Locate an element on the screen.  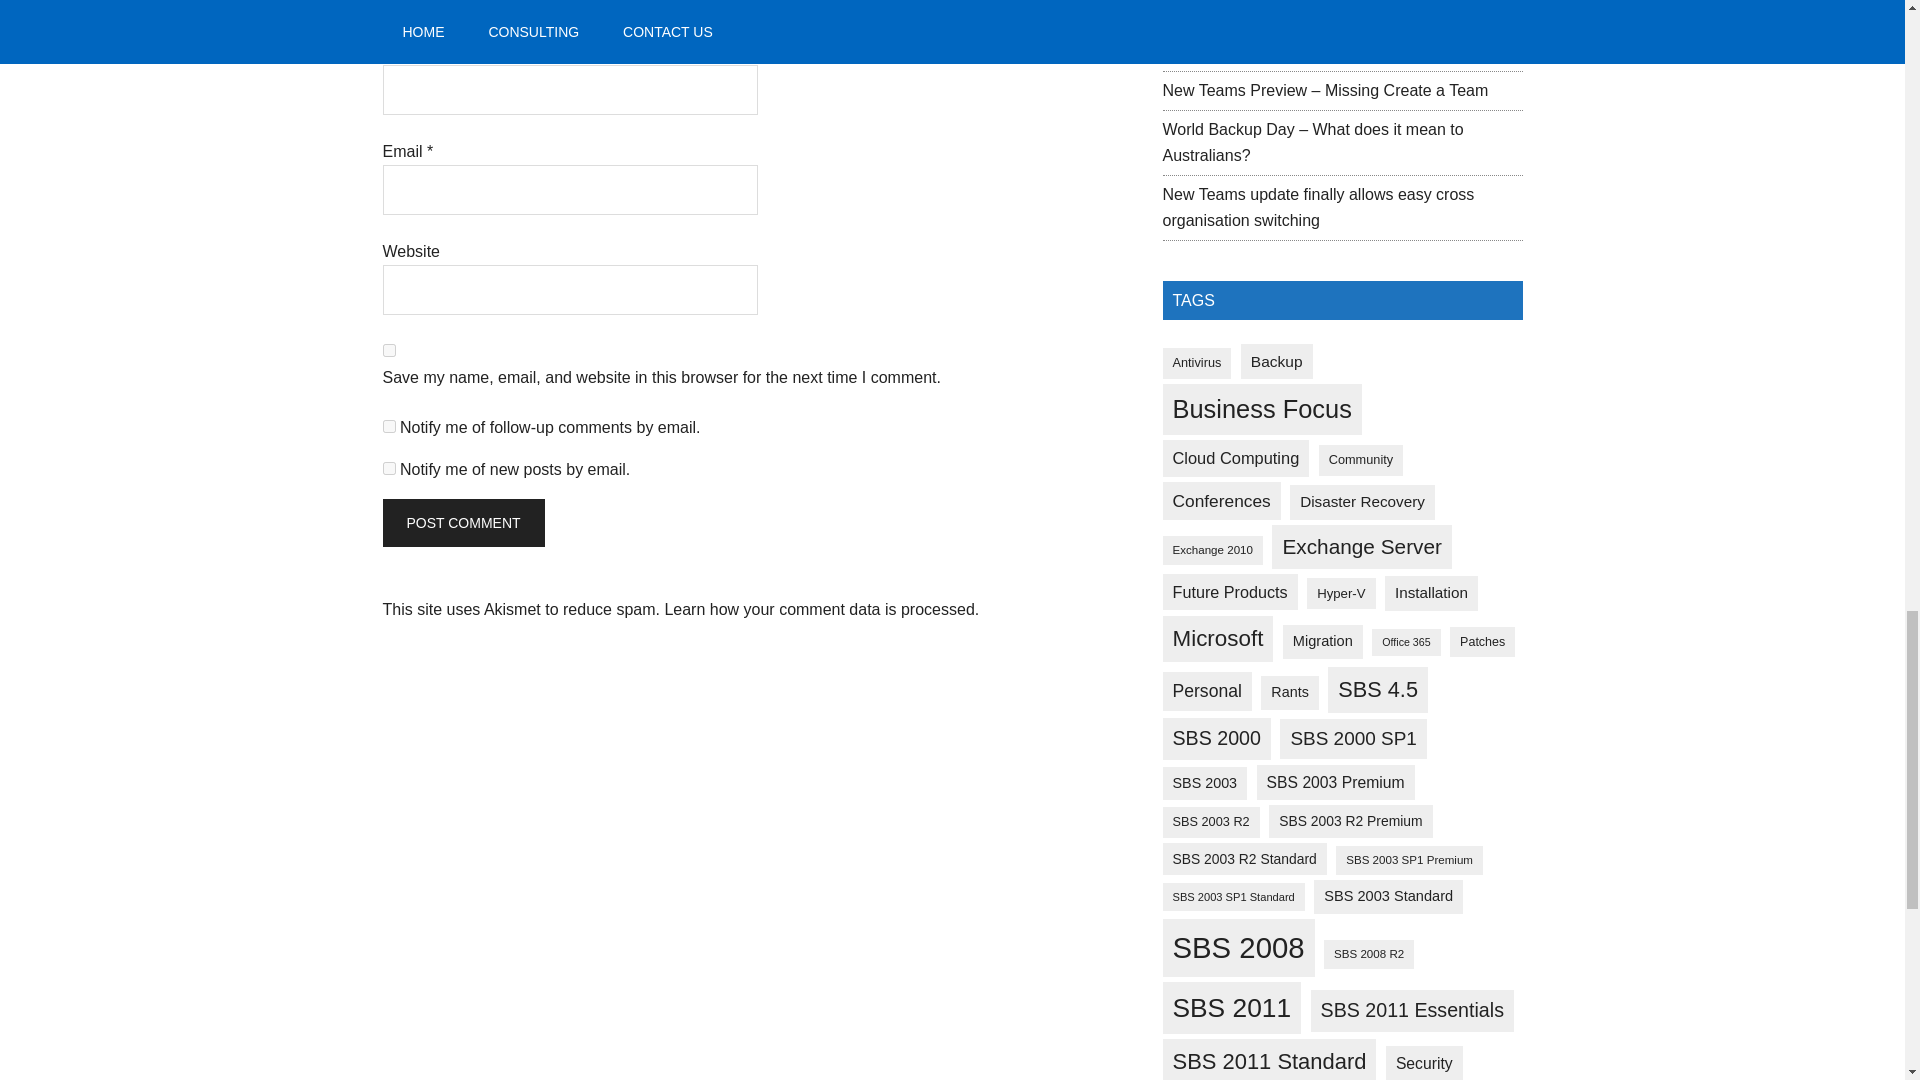
yes is located at coordinates (388, 350).